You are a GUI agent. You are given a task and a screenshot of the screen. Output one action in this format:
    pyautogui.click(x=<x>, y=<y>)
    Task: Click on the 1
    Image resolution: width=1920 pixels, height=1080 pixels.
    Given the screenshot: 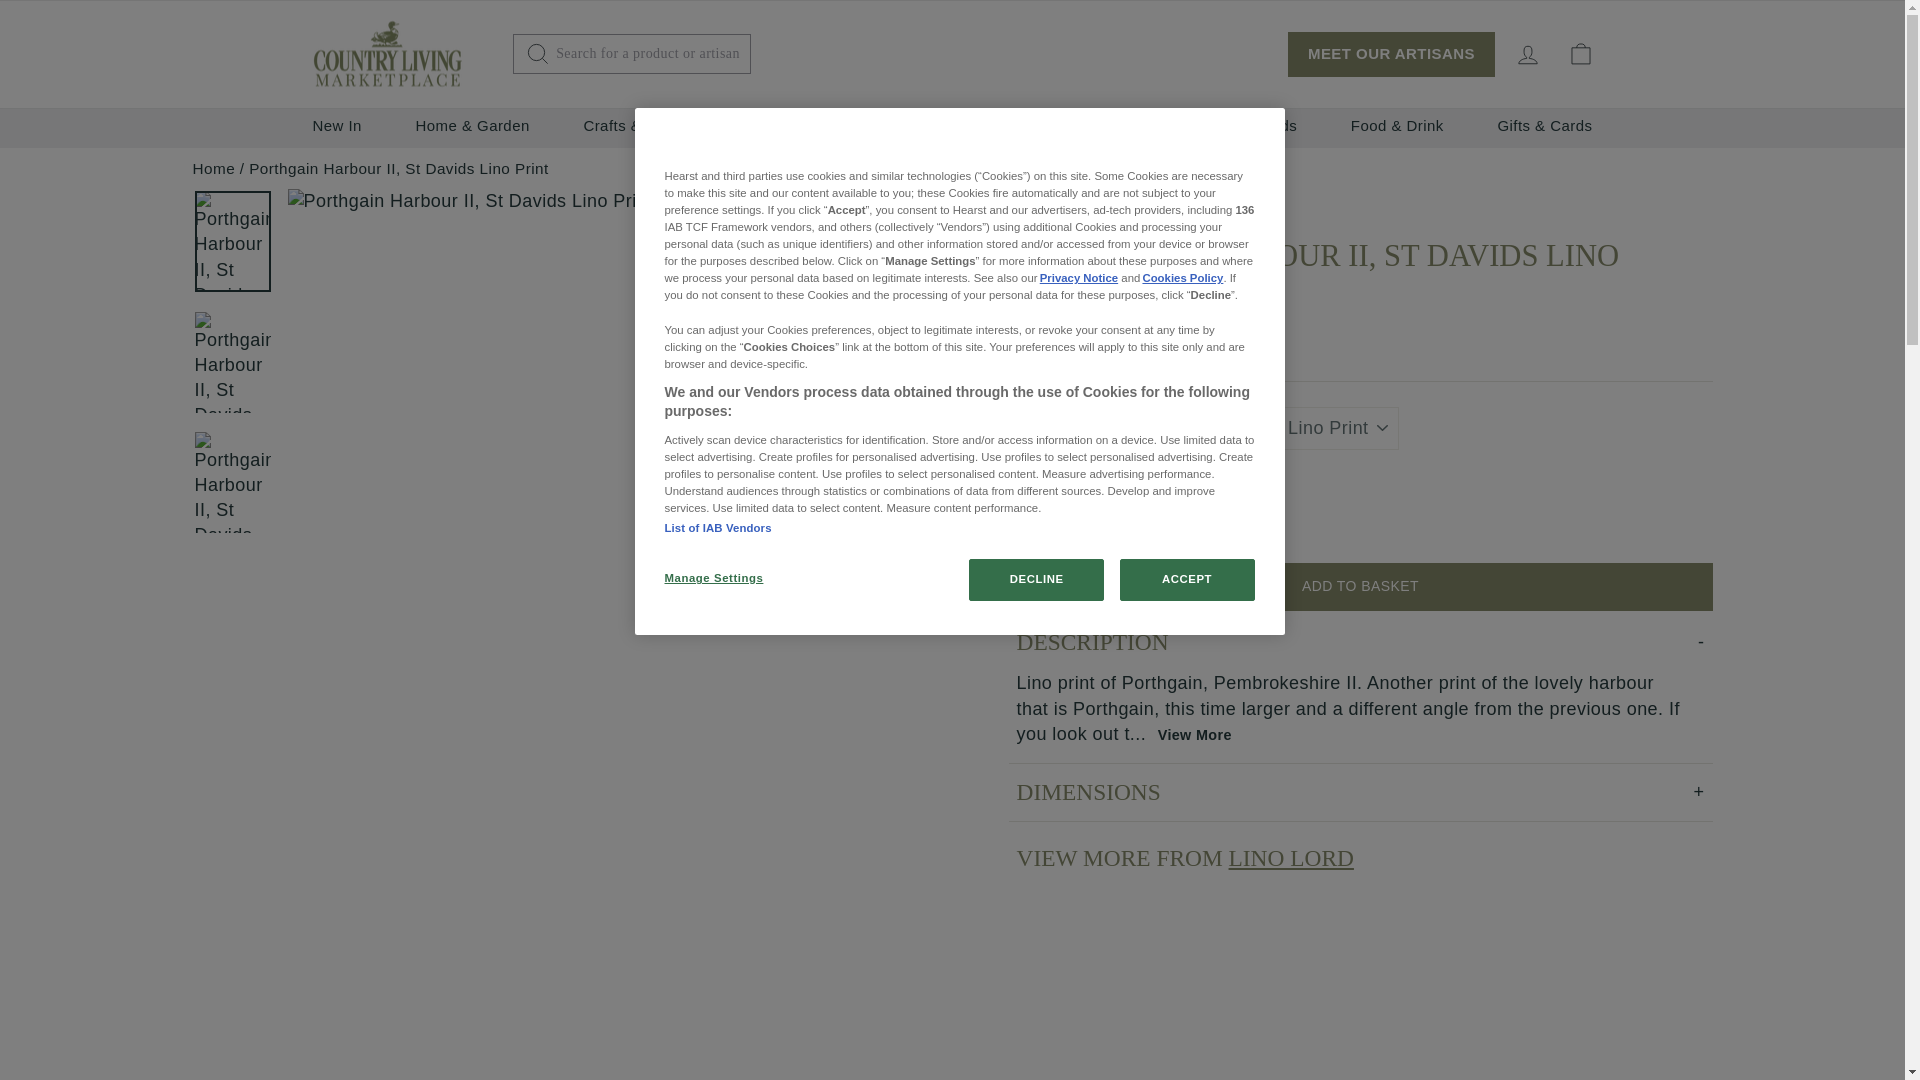 What is the action you would take?
    pyautogui.click(x=1048, y=514)
    